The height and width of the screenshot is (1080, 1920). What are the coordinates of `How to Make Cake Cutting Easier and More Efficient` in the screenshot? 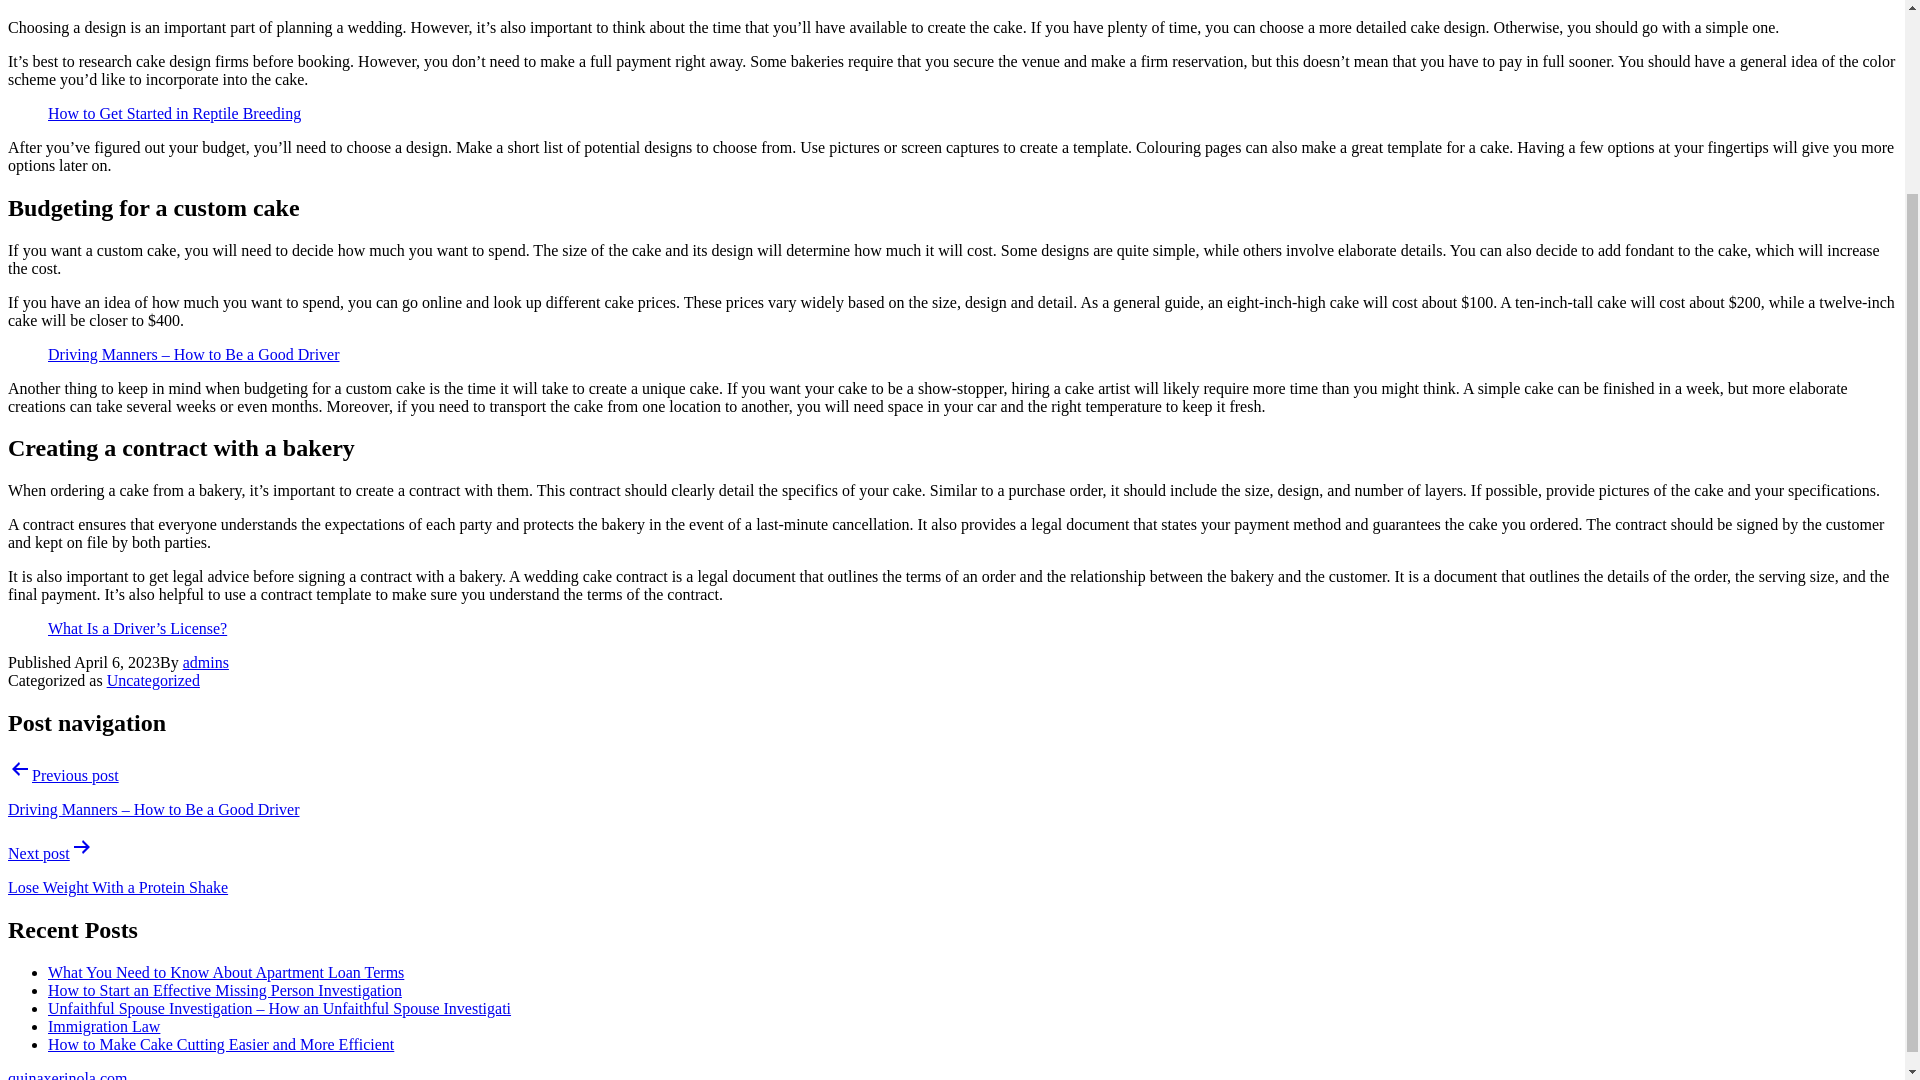 It's located at (220, 1044).